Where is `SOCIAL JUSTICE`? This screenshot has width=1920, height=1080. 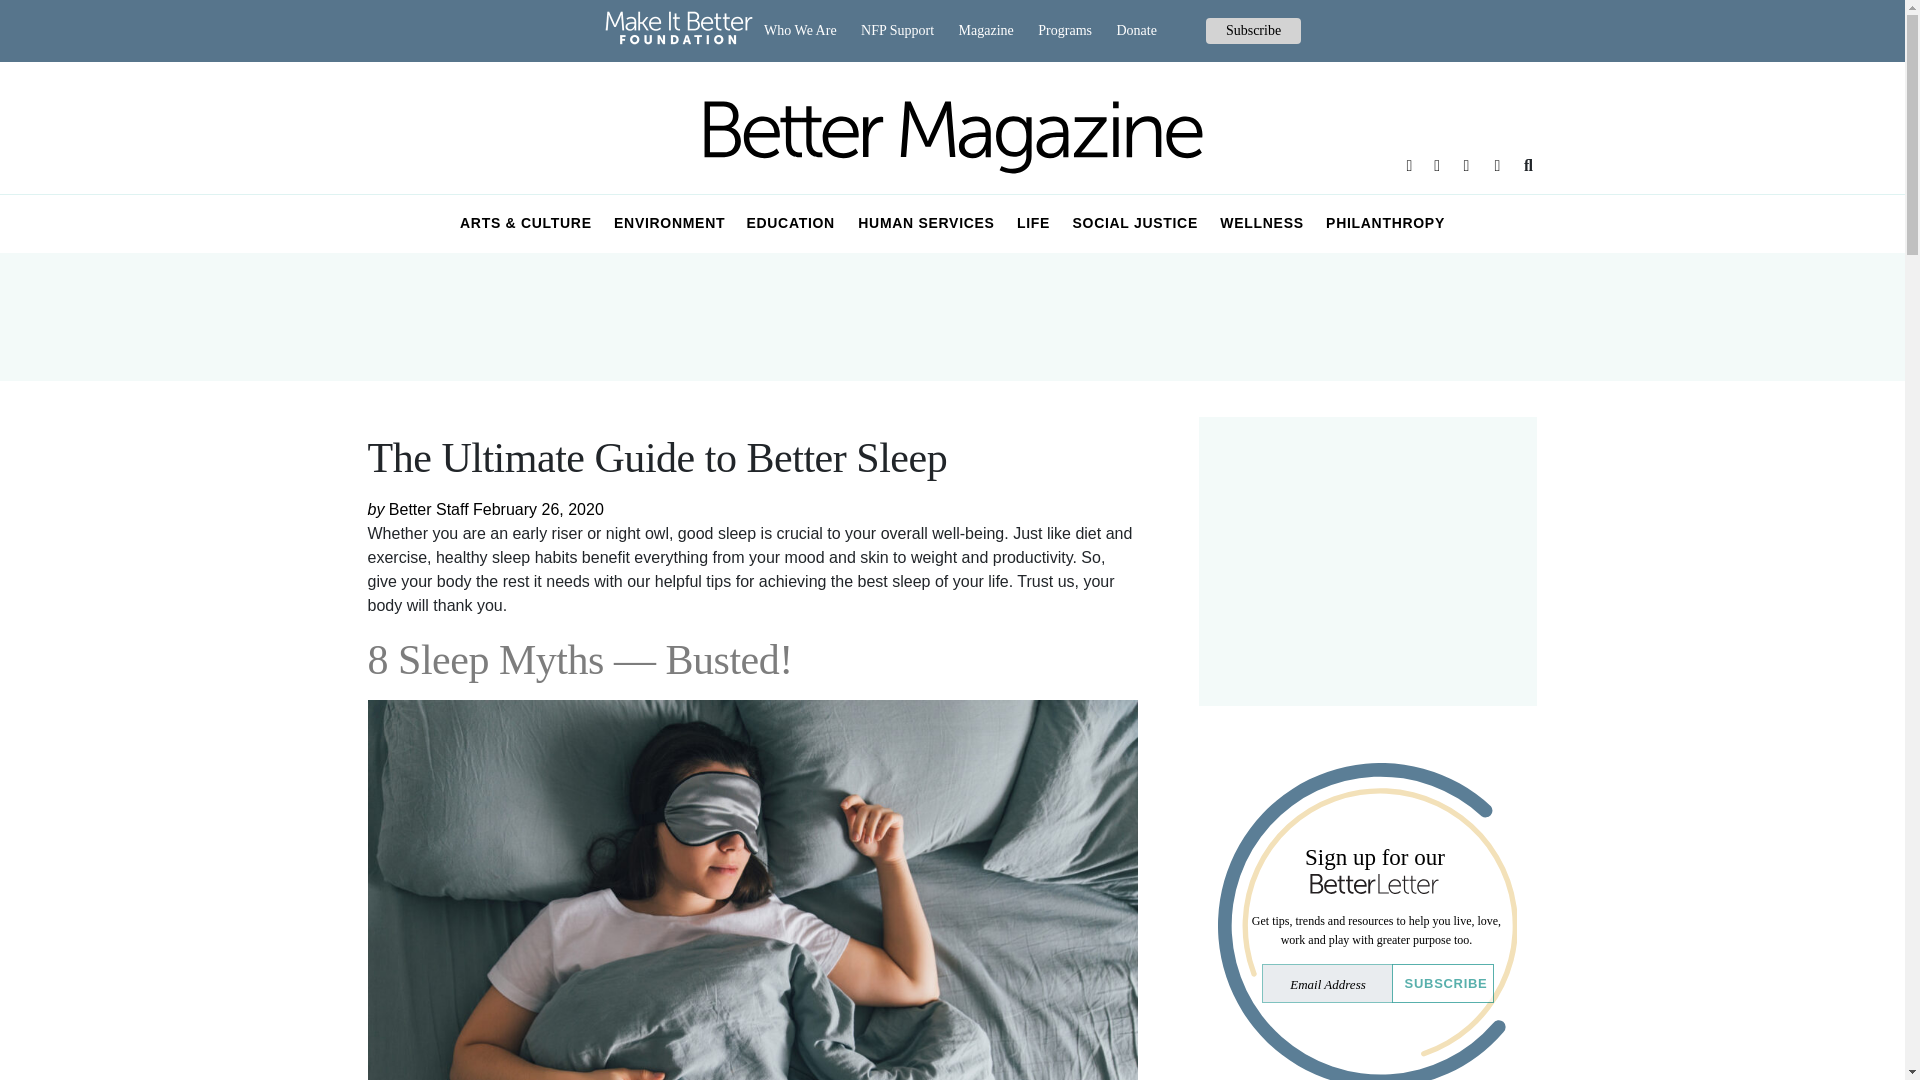
SOCIAL JUSTICE is located at coordinates (1135, 224).